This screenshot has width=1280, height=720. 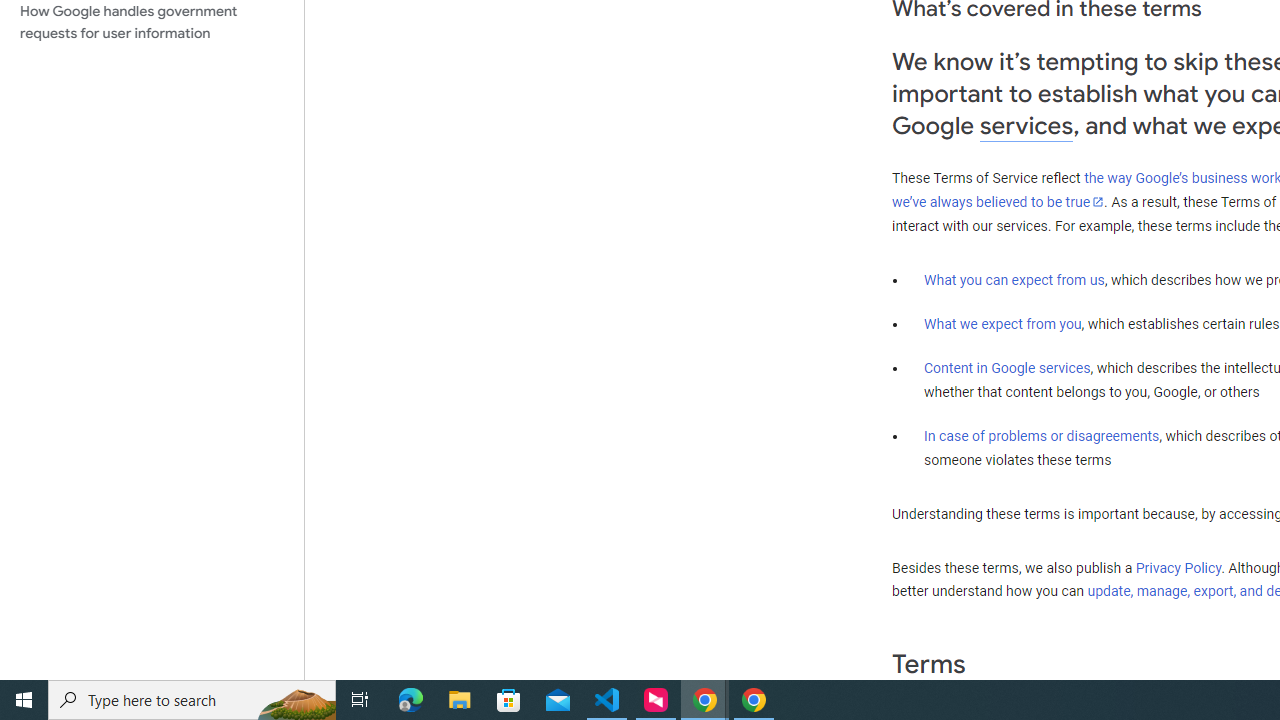 What do you see at coordinates (1007, 368) in the screenshot?
I see `Content in Google services` at bounding box center [1007, 368].